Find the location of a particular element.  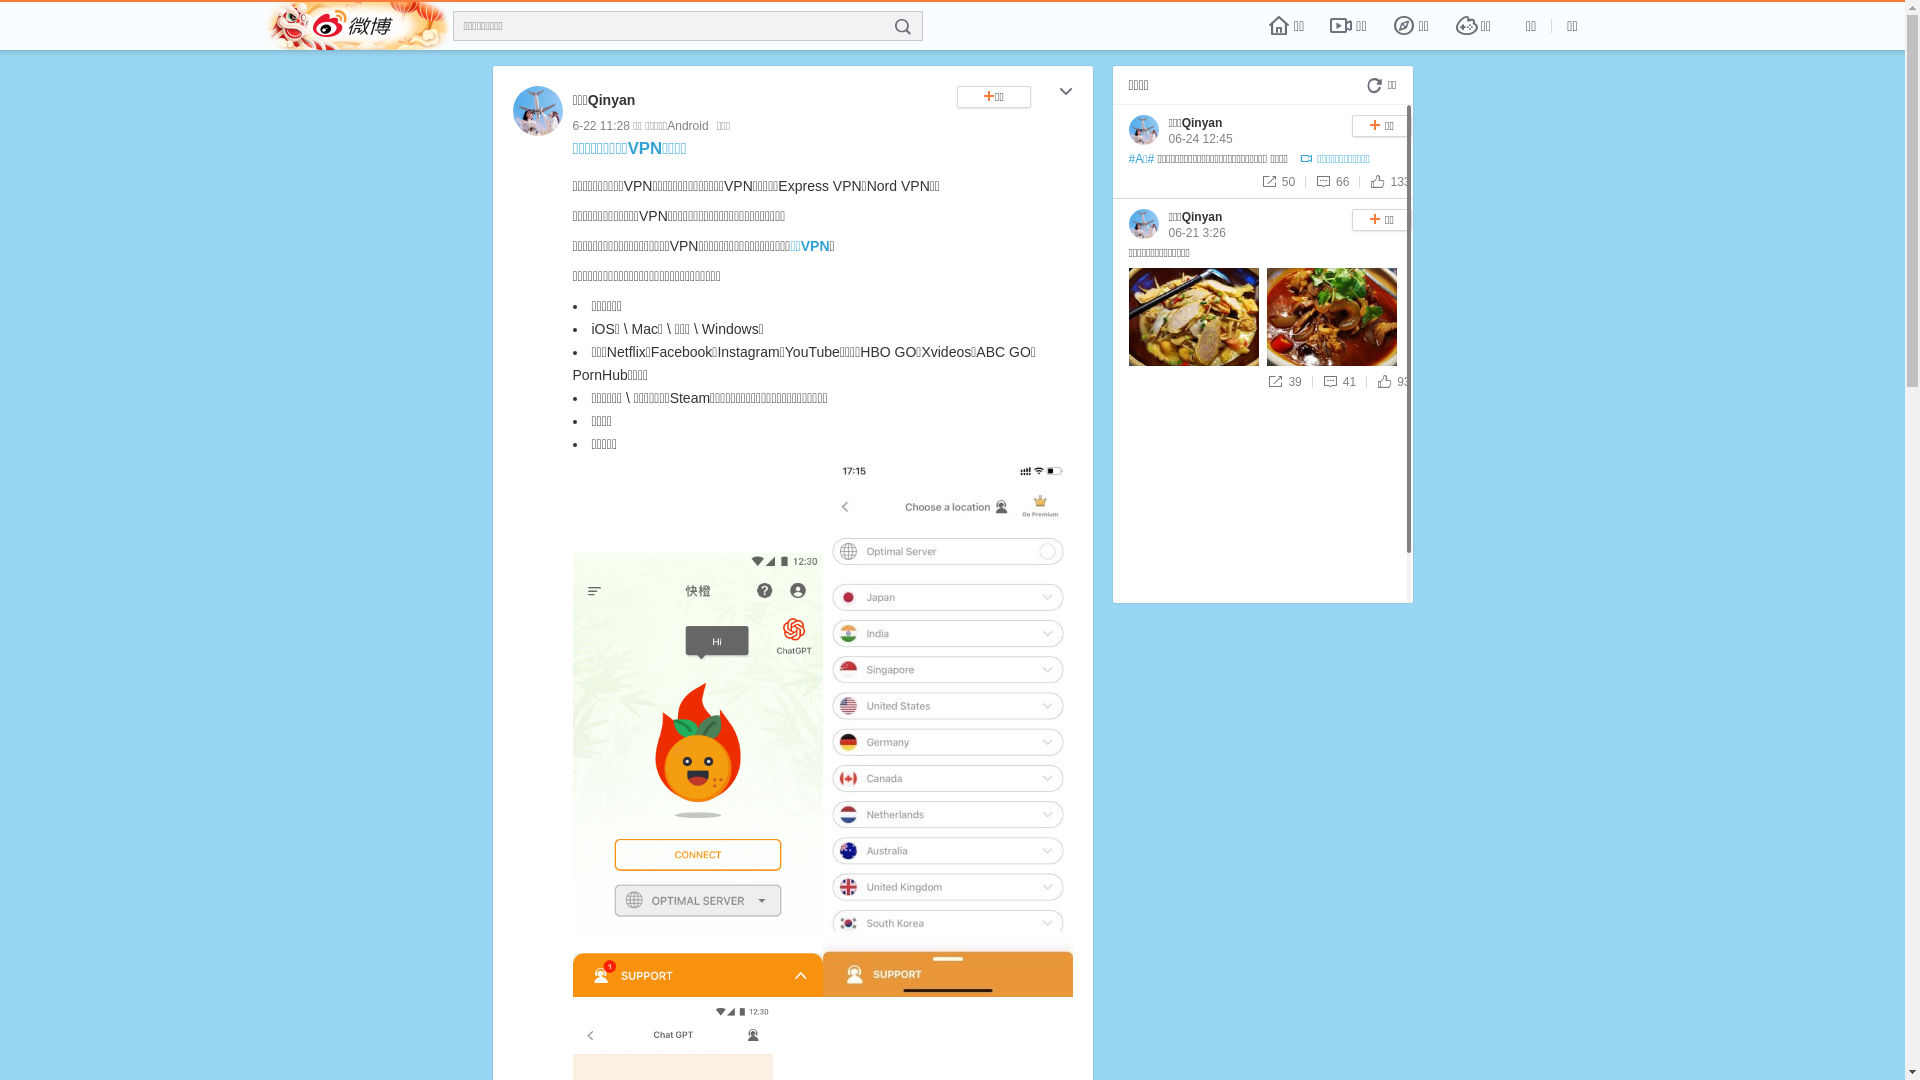

6-22 11:28 is located at coordinates (600, 126).